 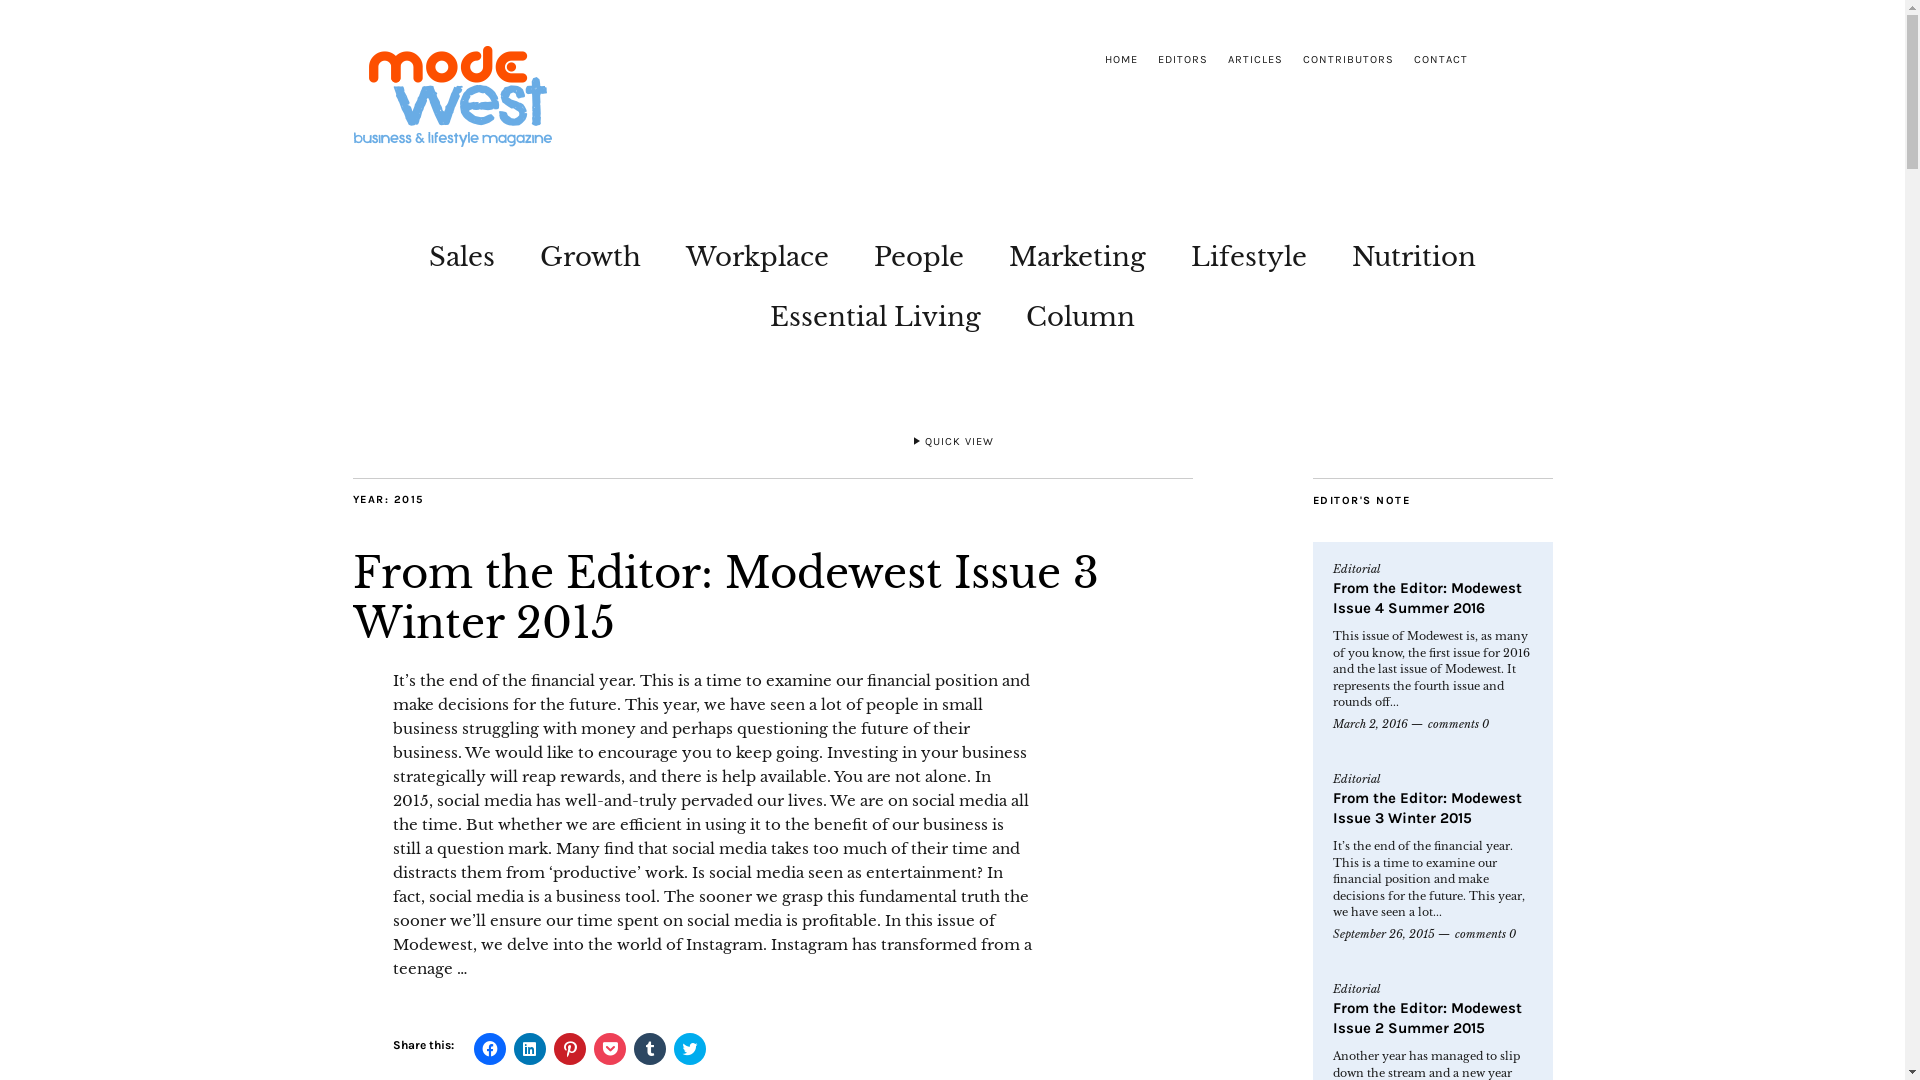 What do you see at coordinates (725, 598) in the screenshot?
I see `From the Editor: Modewest Issue 3 Winter 2015` at bounding box center [725, 598].